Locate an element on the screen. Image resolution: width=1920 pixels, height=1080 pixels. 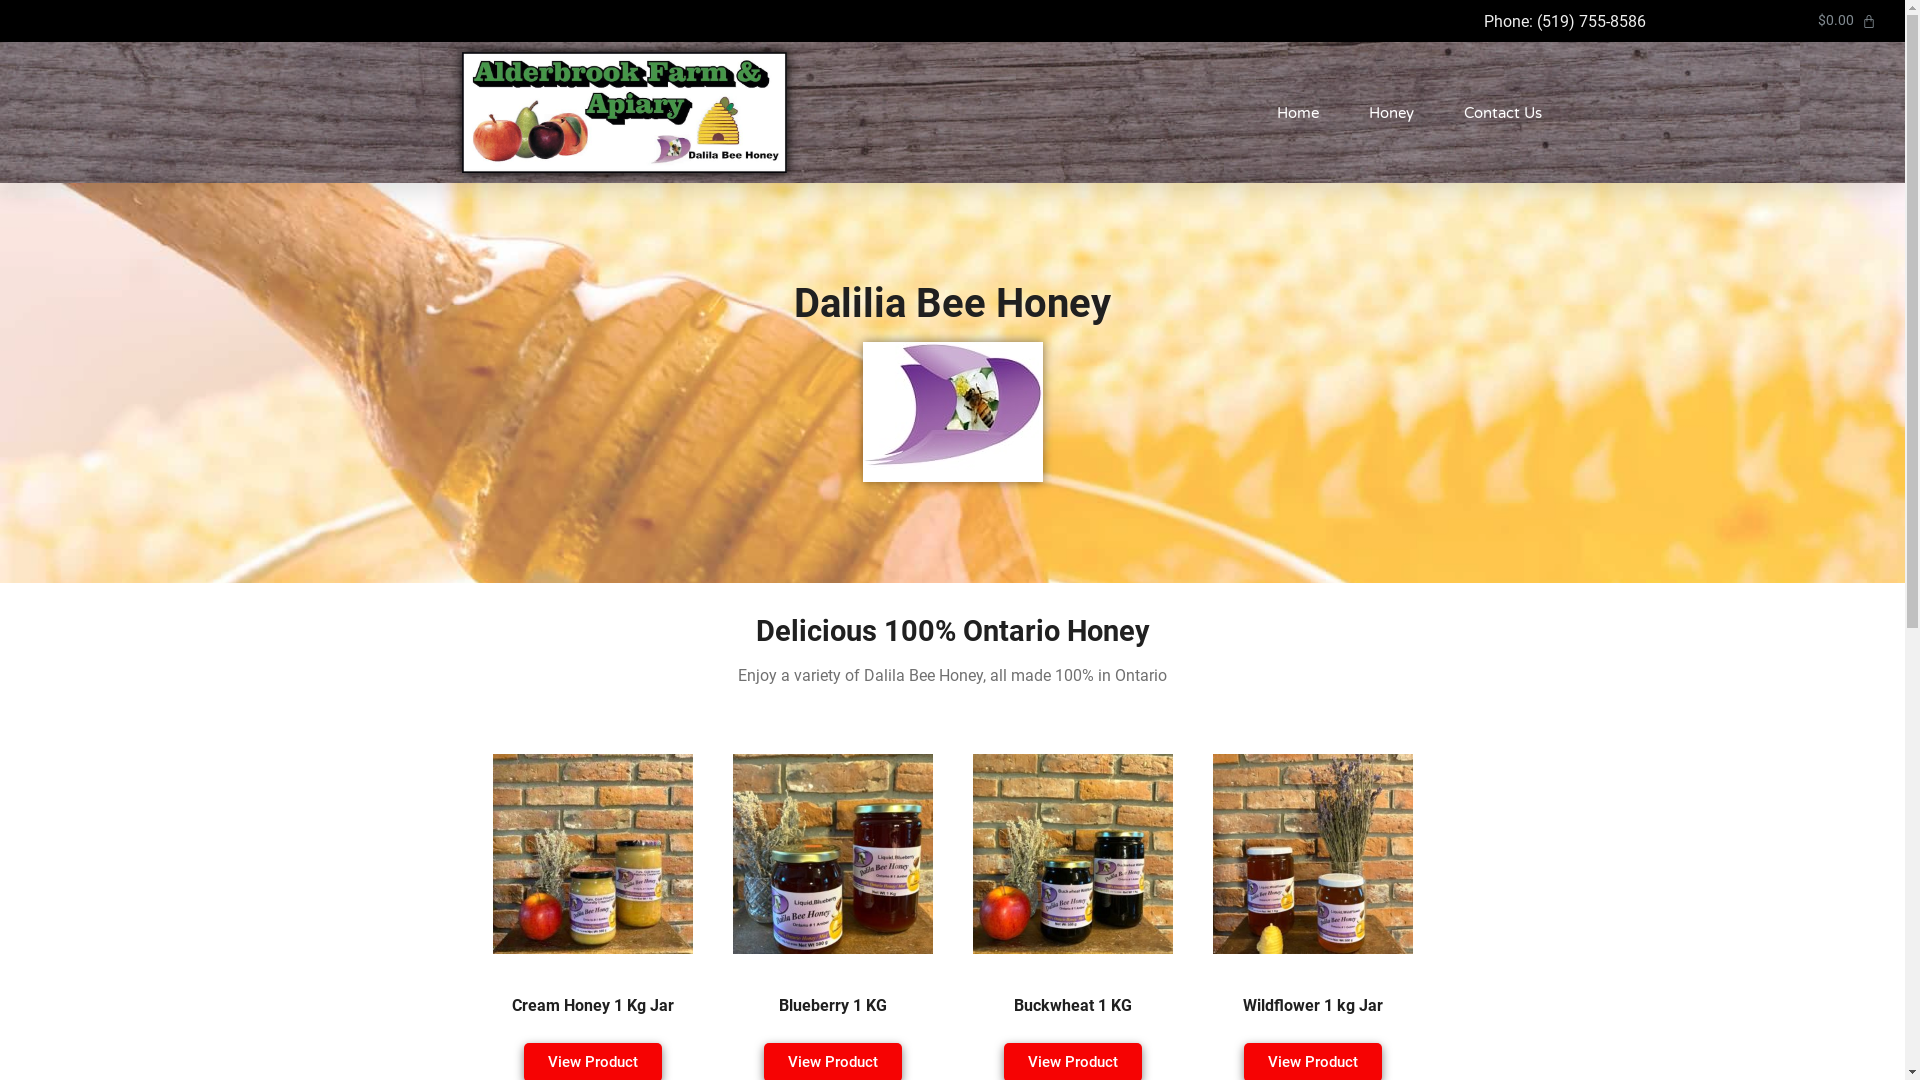
$0.00 is located at coordinates (1847, 21).